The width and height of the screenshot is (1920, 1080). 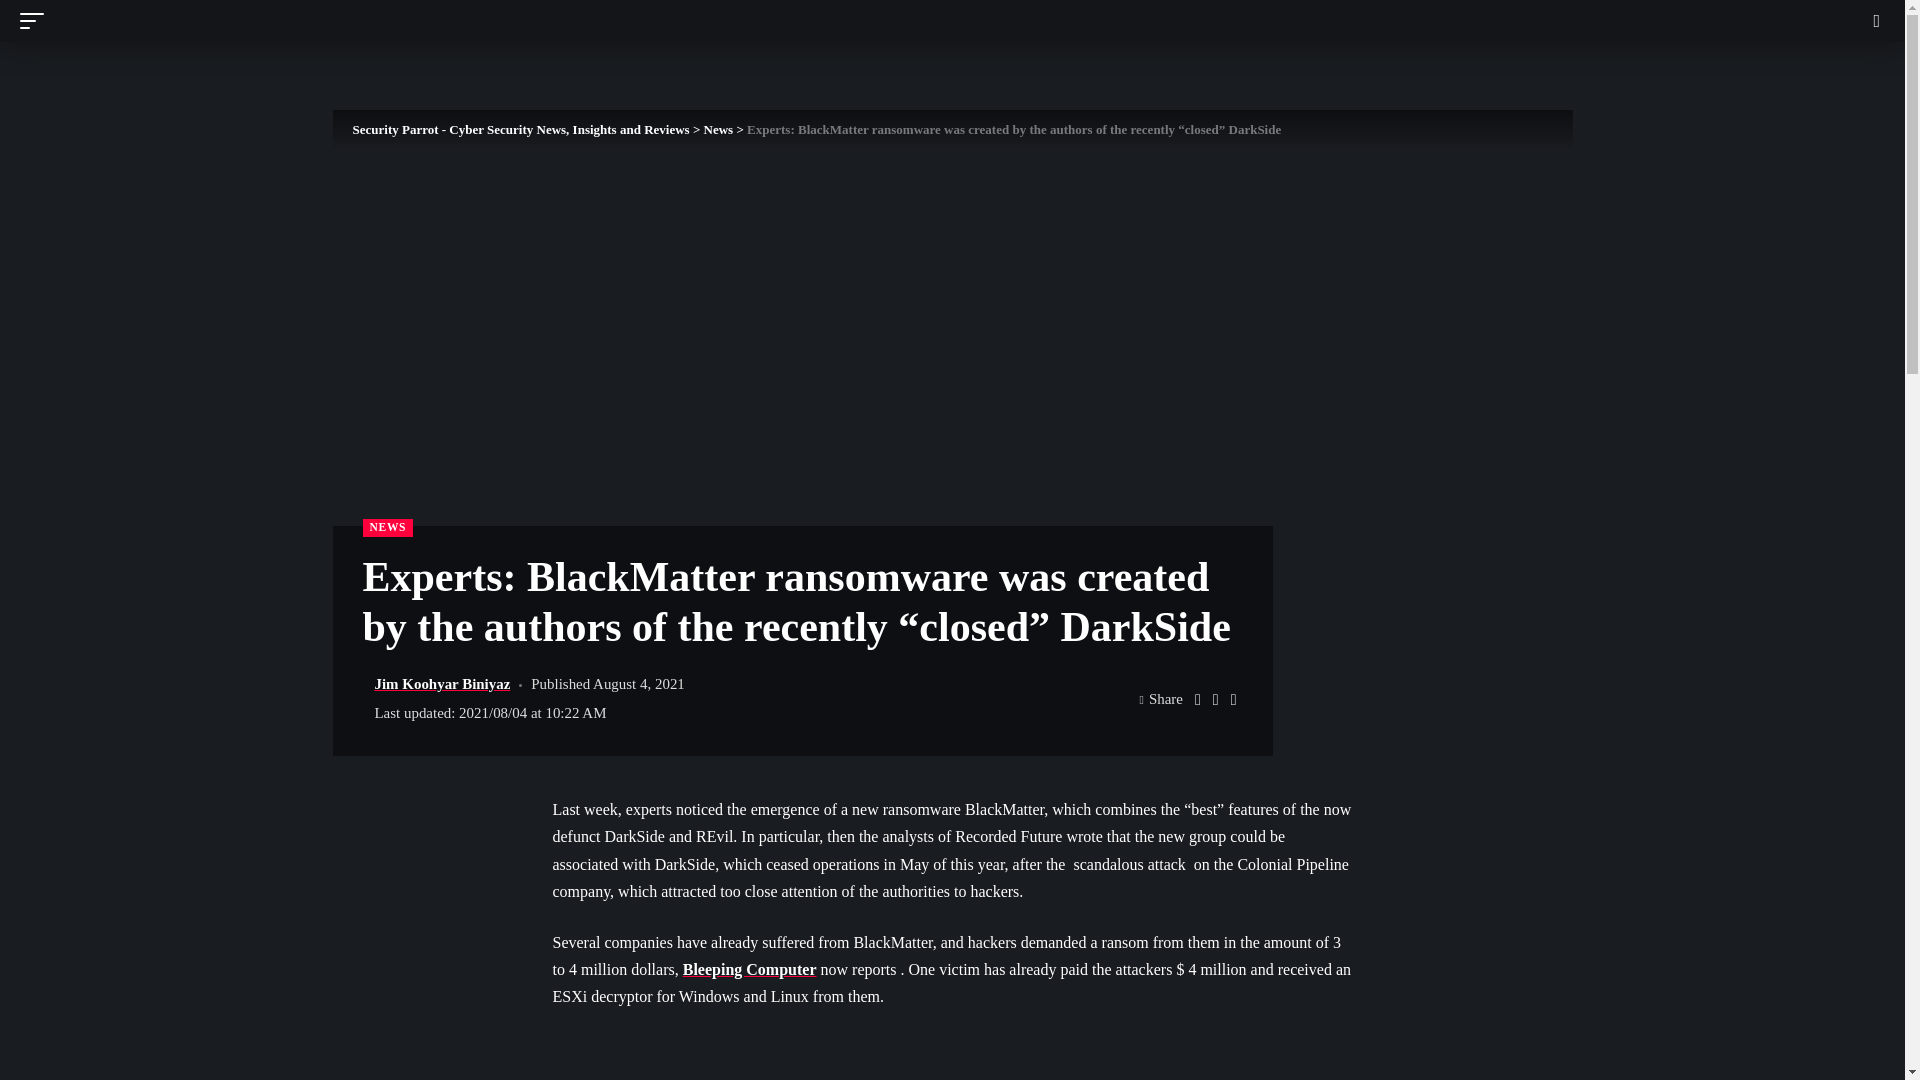 I want to click on News, so click(x=718, y=130).